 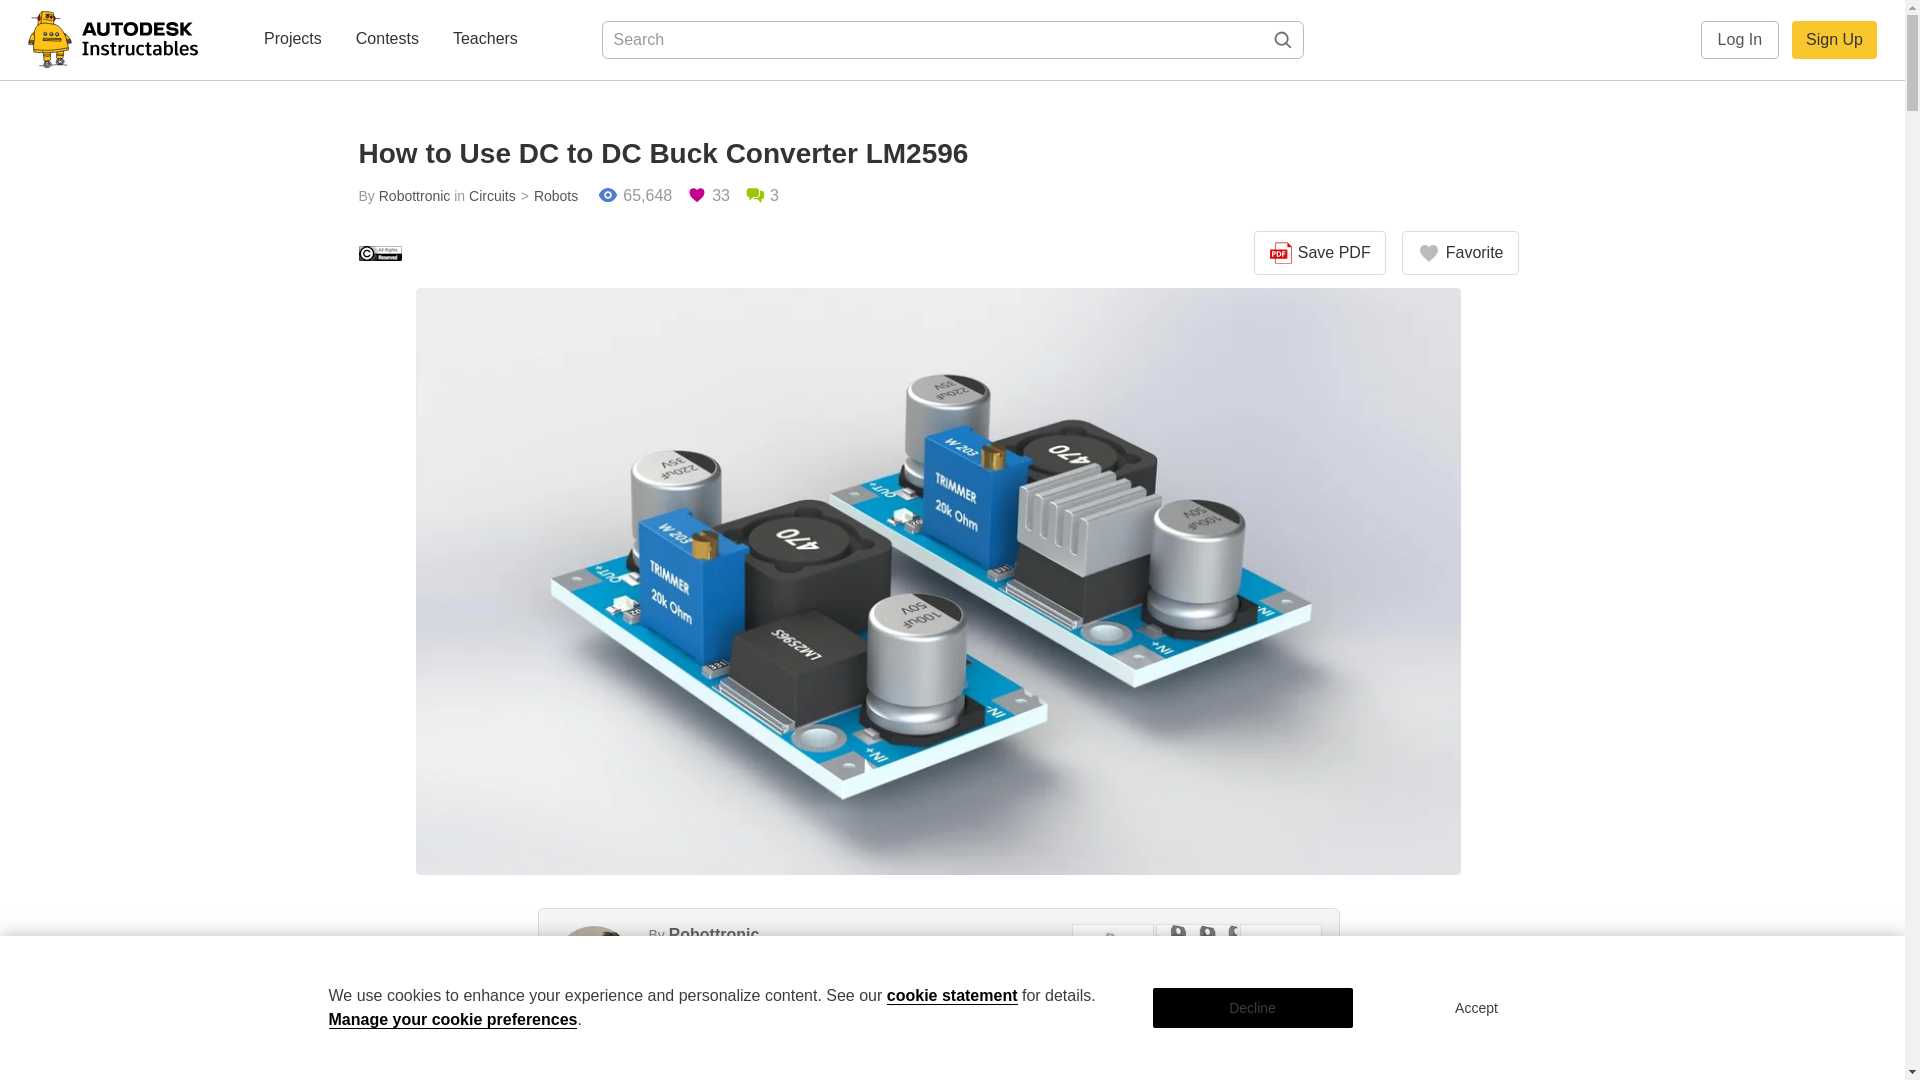 I want to click on My Youtube Channel, so click(x=752, y=956).